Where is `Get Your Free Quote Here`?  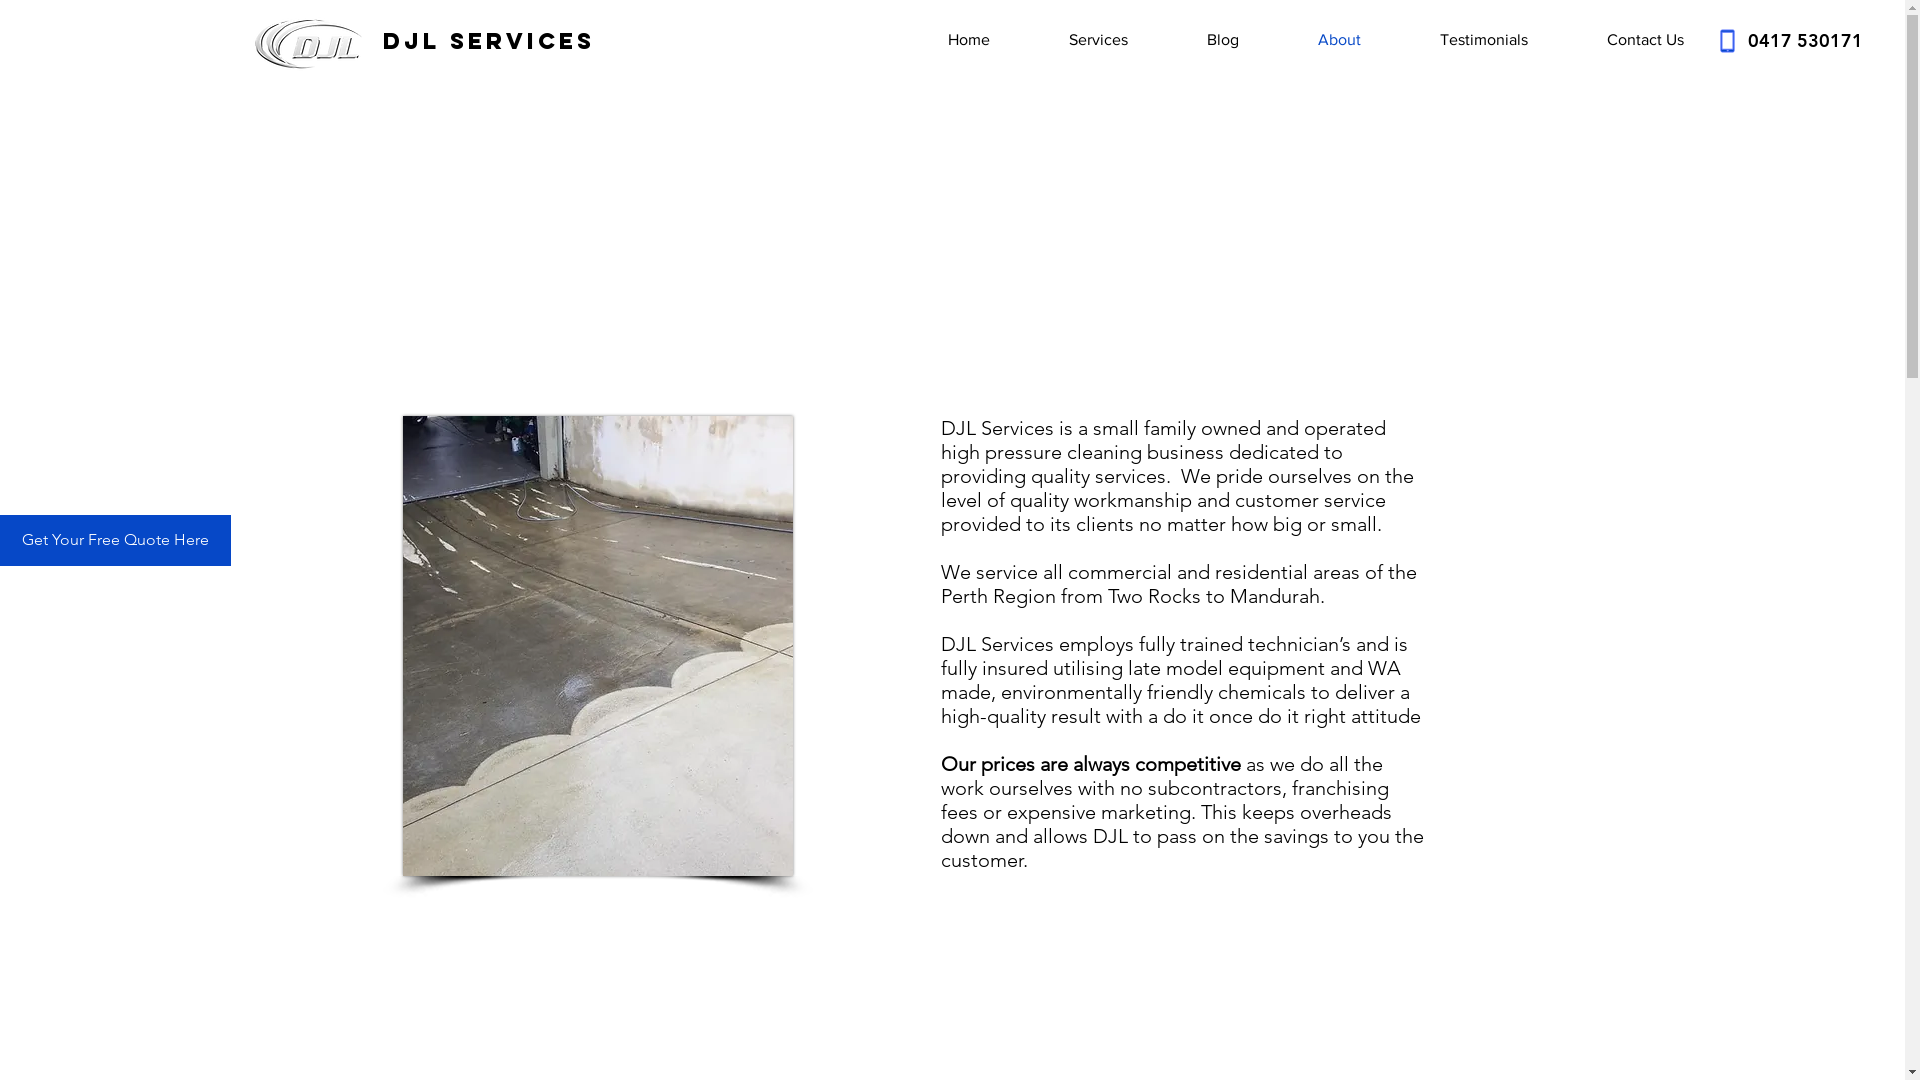
Get Your Free Quote Here is located at coordinates (116, 540).